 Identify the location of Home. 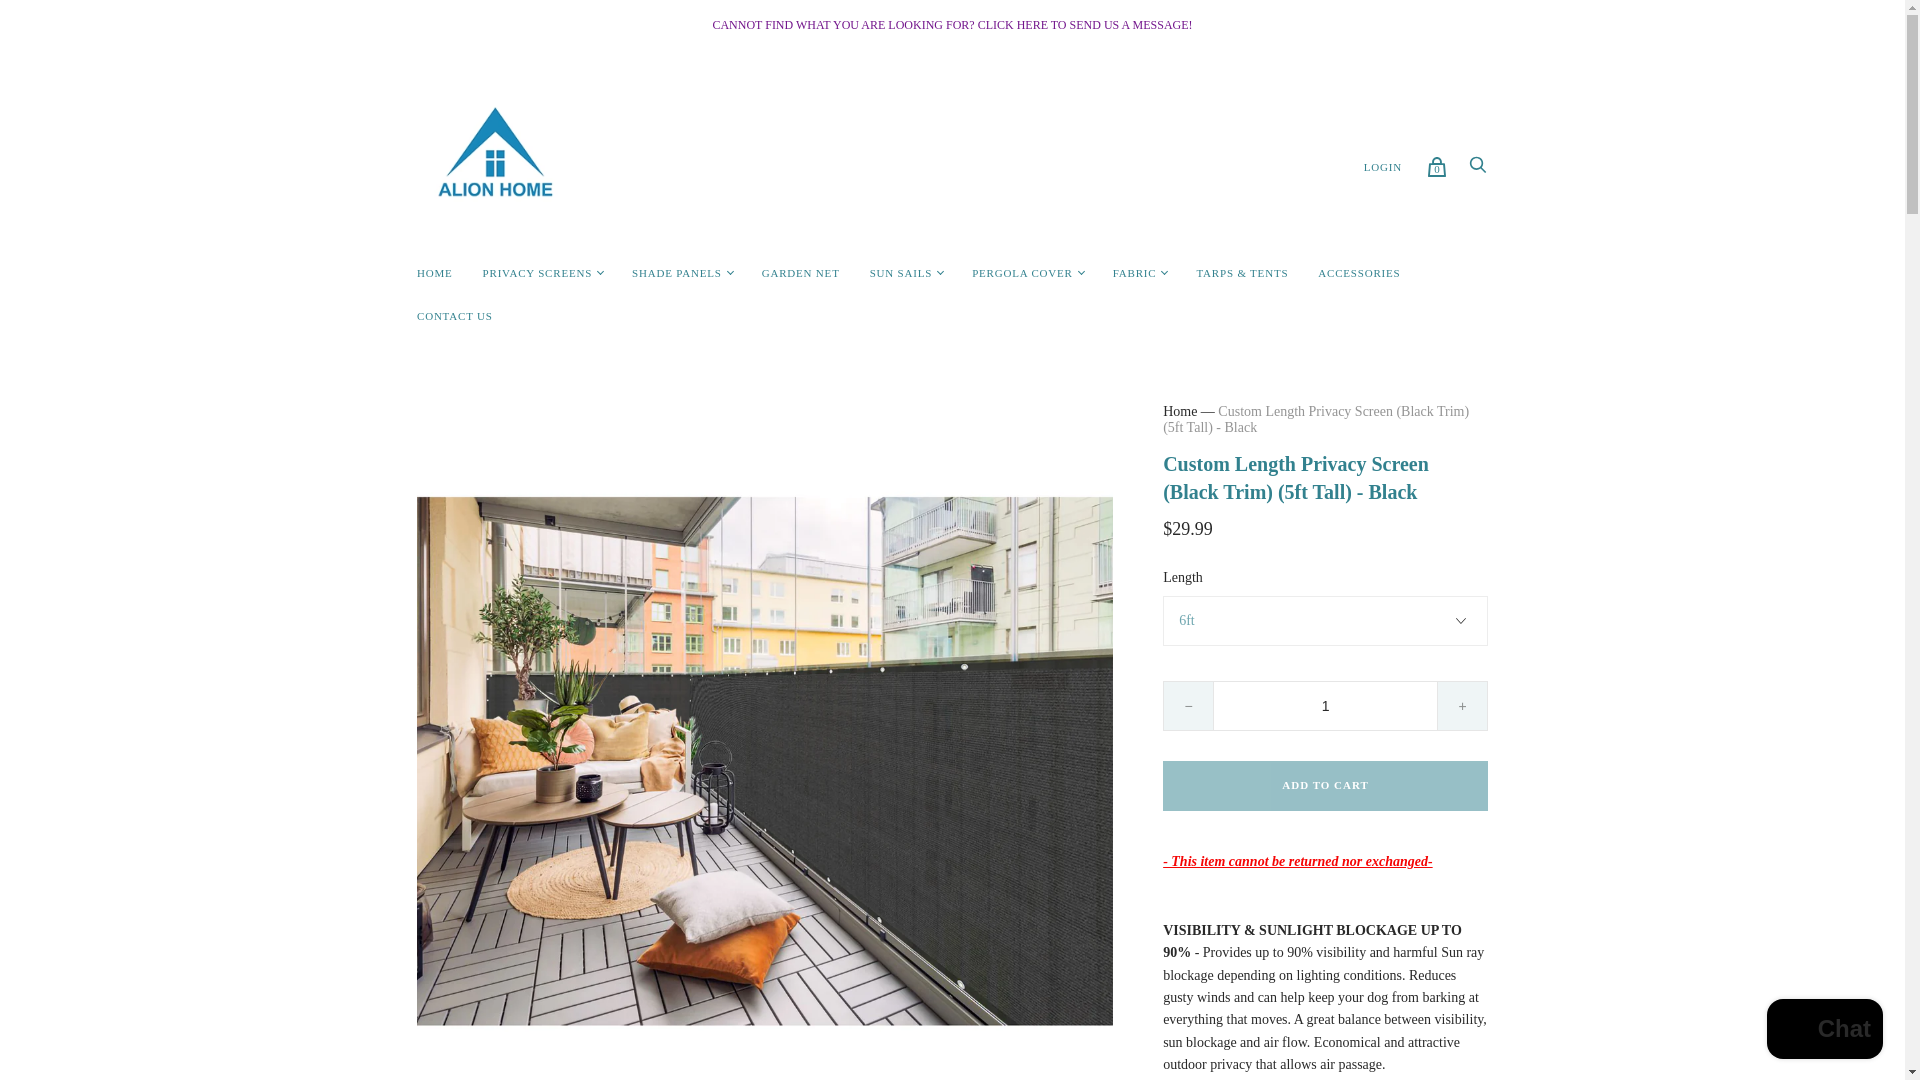
(1180, 411).